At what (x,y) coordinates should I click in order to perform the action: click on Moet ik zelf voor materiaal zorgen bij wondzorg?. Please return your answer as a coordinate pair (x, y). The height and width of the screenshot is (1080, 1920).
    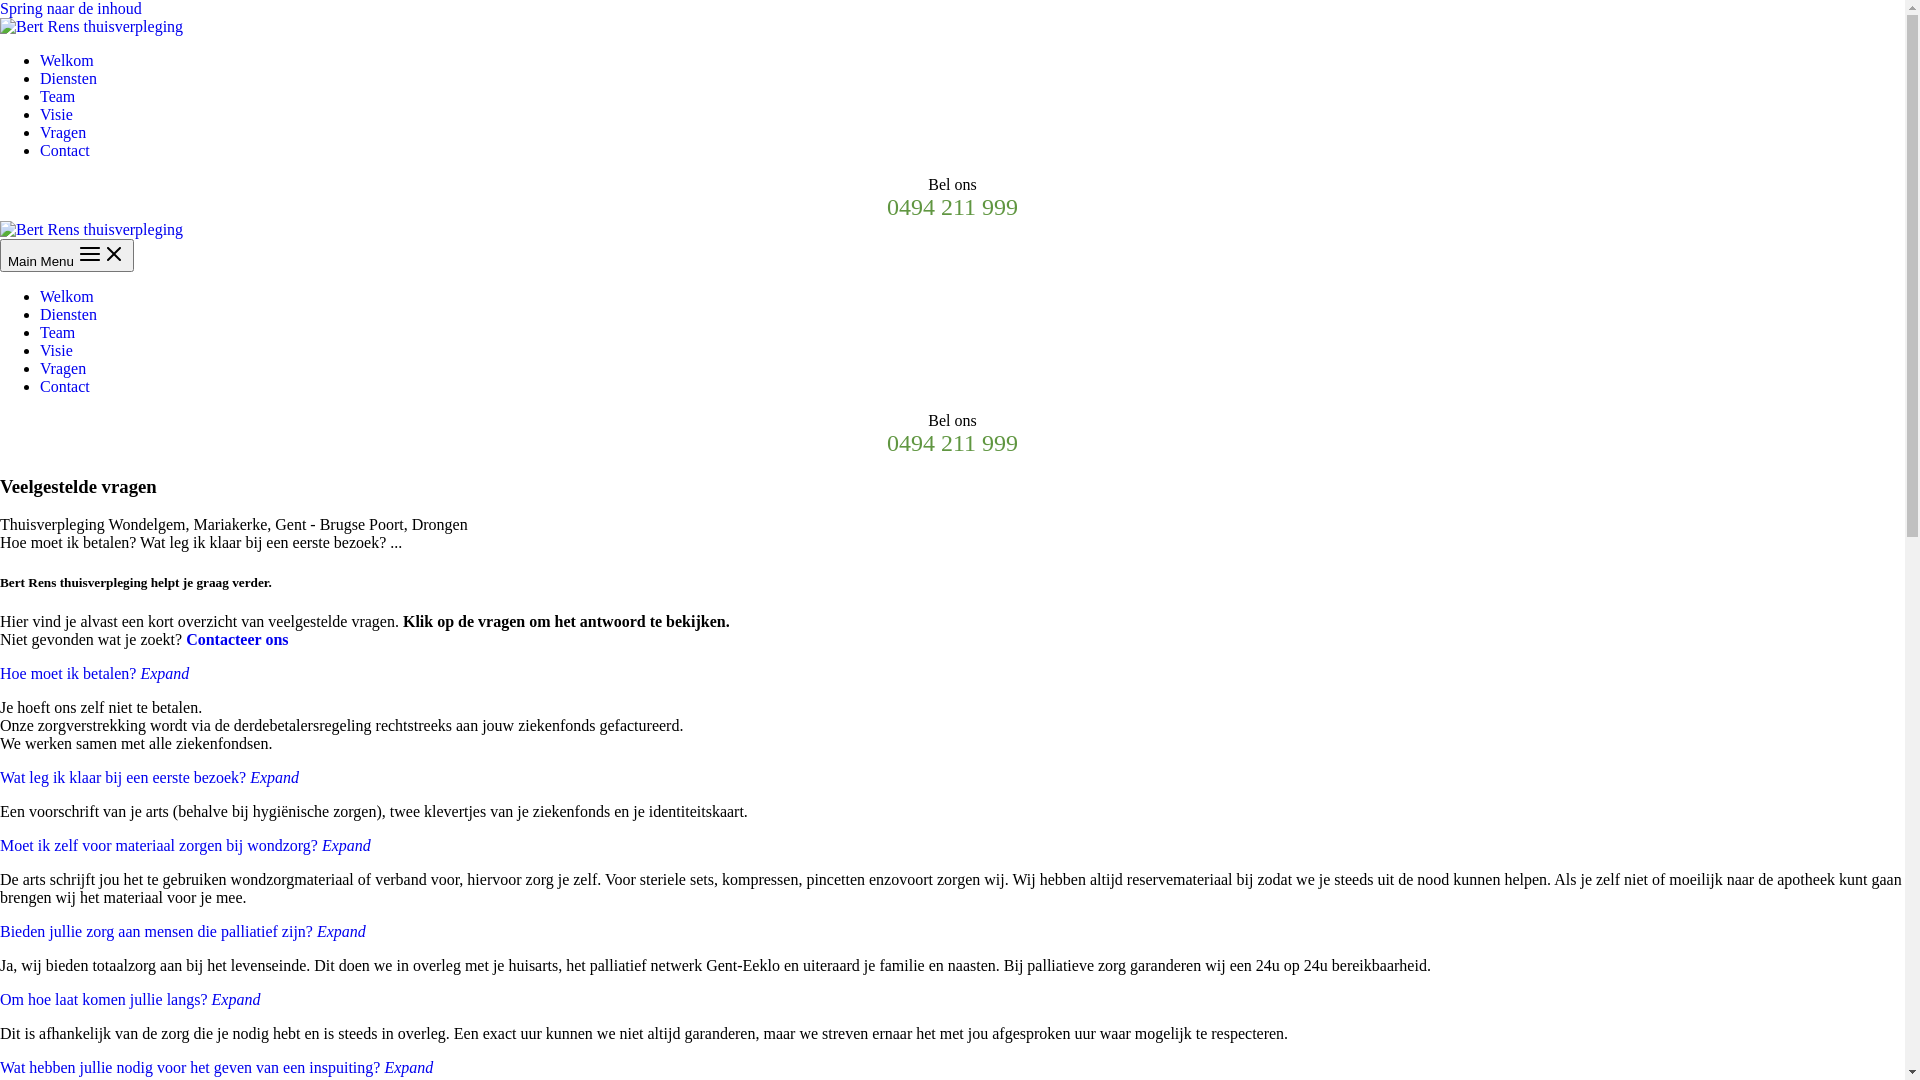
    Looking at the image, I should click on (159, 846).